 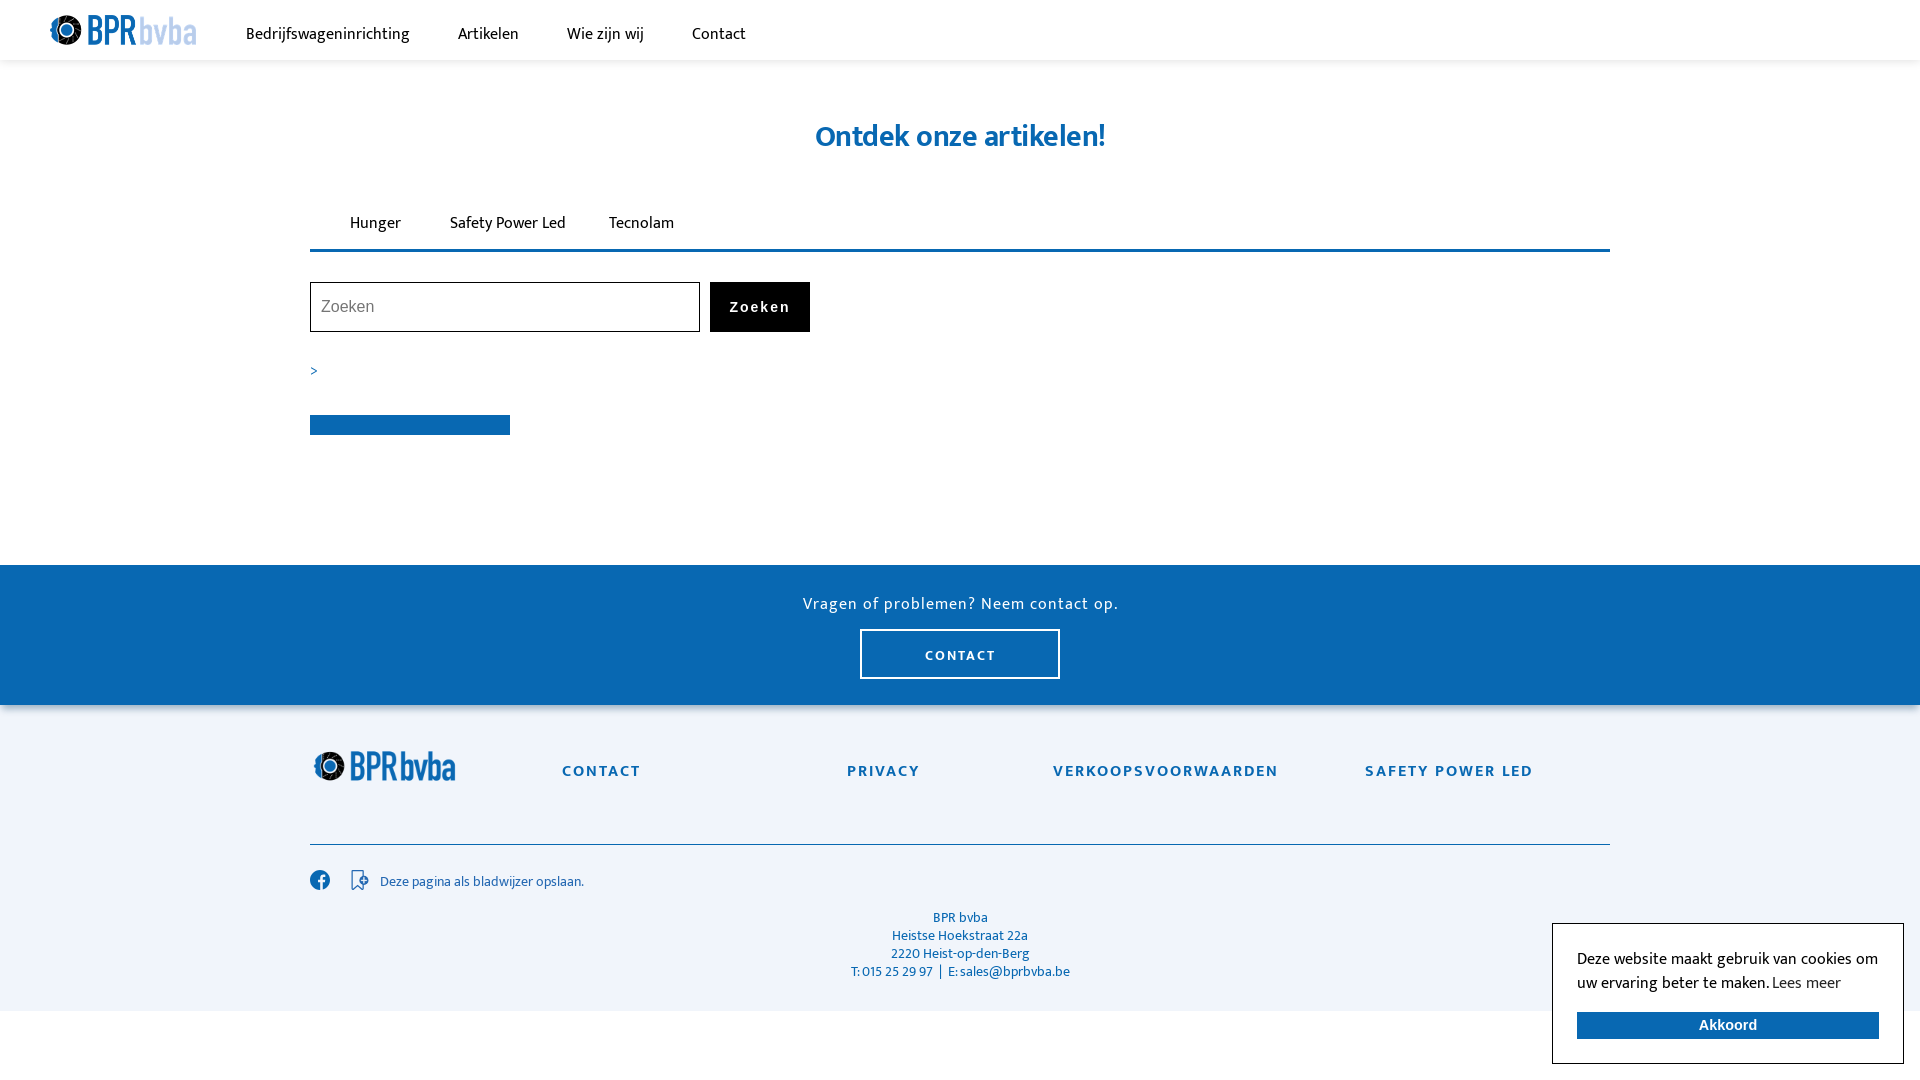 What do you see at coordinates (488, 35) in the screenshot?
I see `Artikelen` at bounding box center [488, 35].